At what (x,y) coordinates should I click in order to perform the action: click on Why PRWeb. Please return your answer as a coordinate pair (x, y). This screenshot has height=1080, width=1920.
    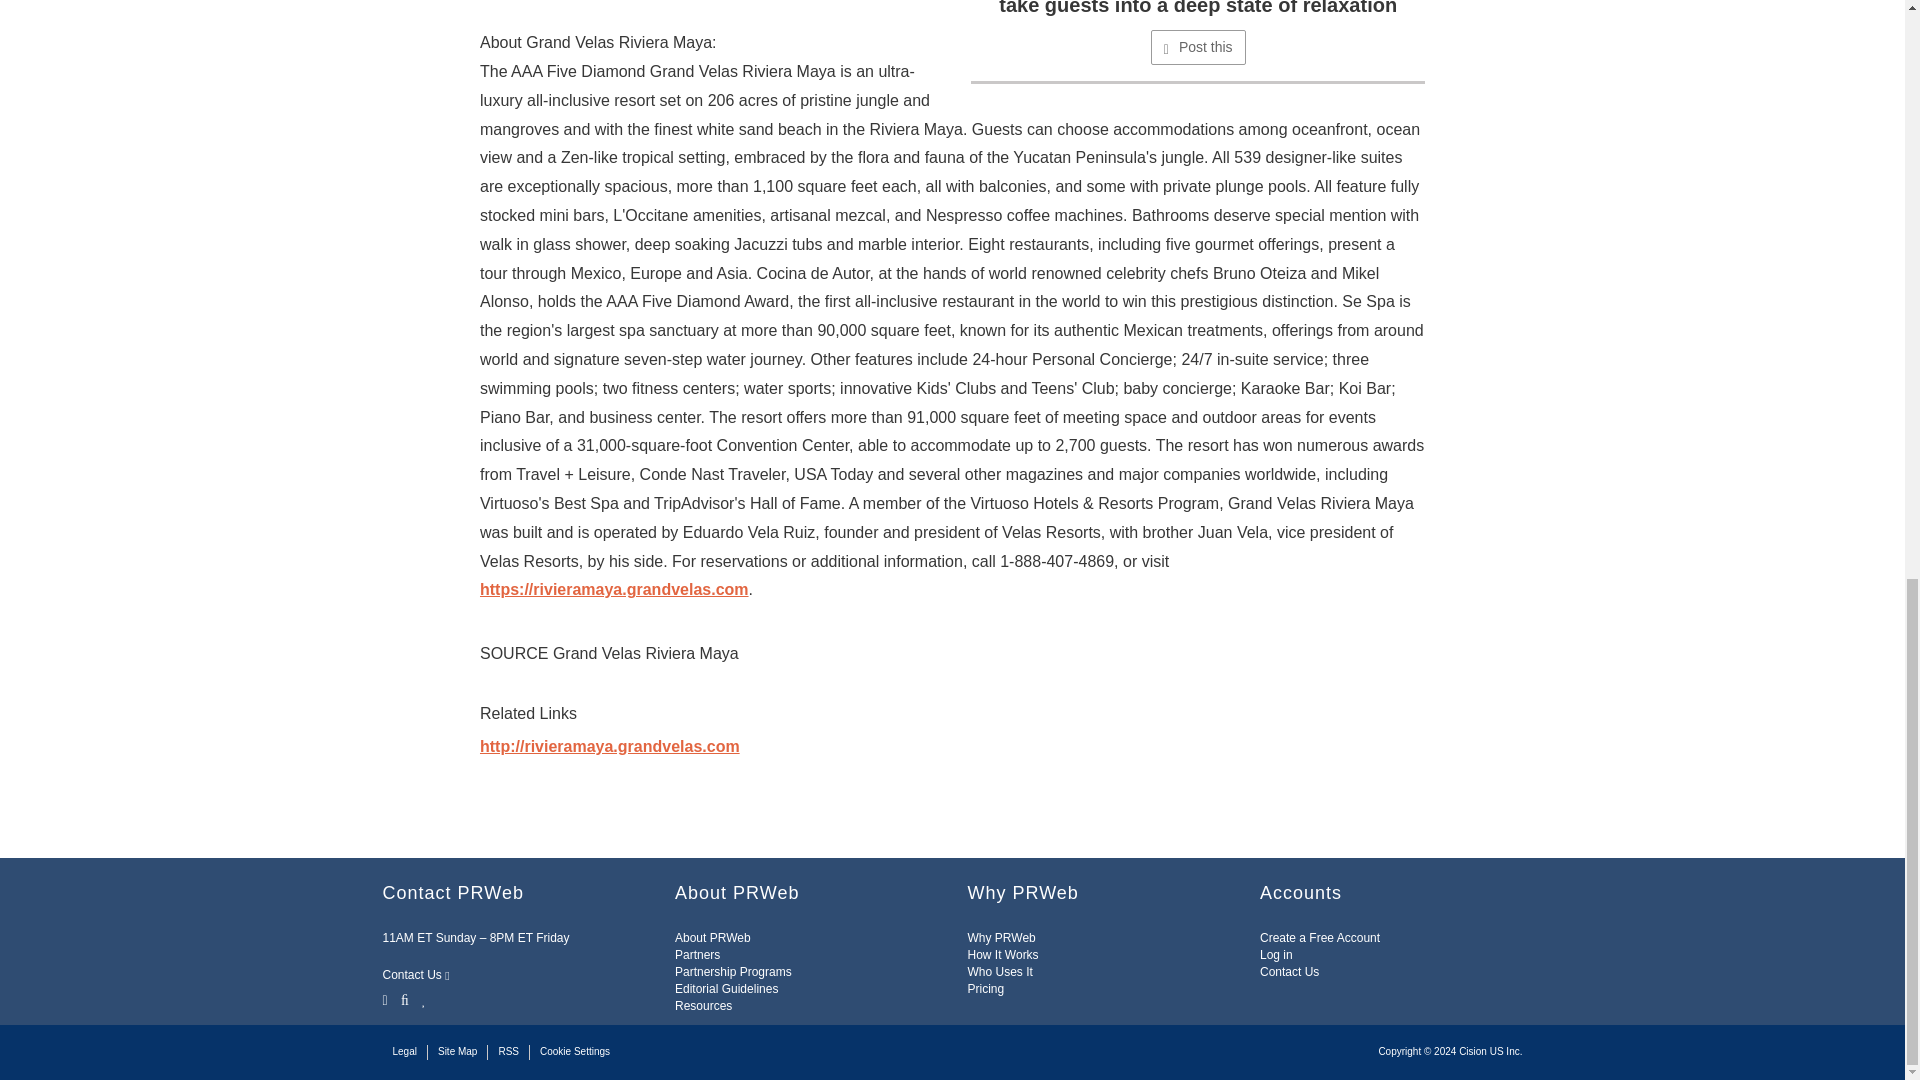
    Looking at the image, I should click on (1002, 938).